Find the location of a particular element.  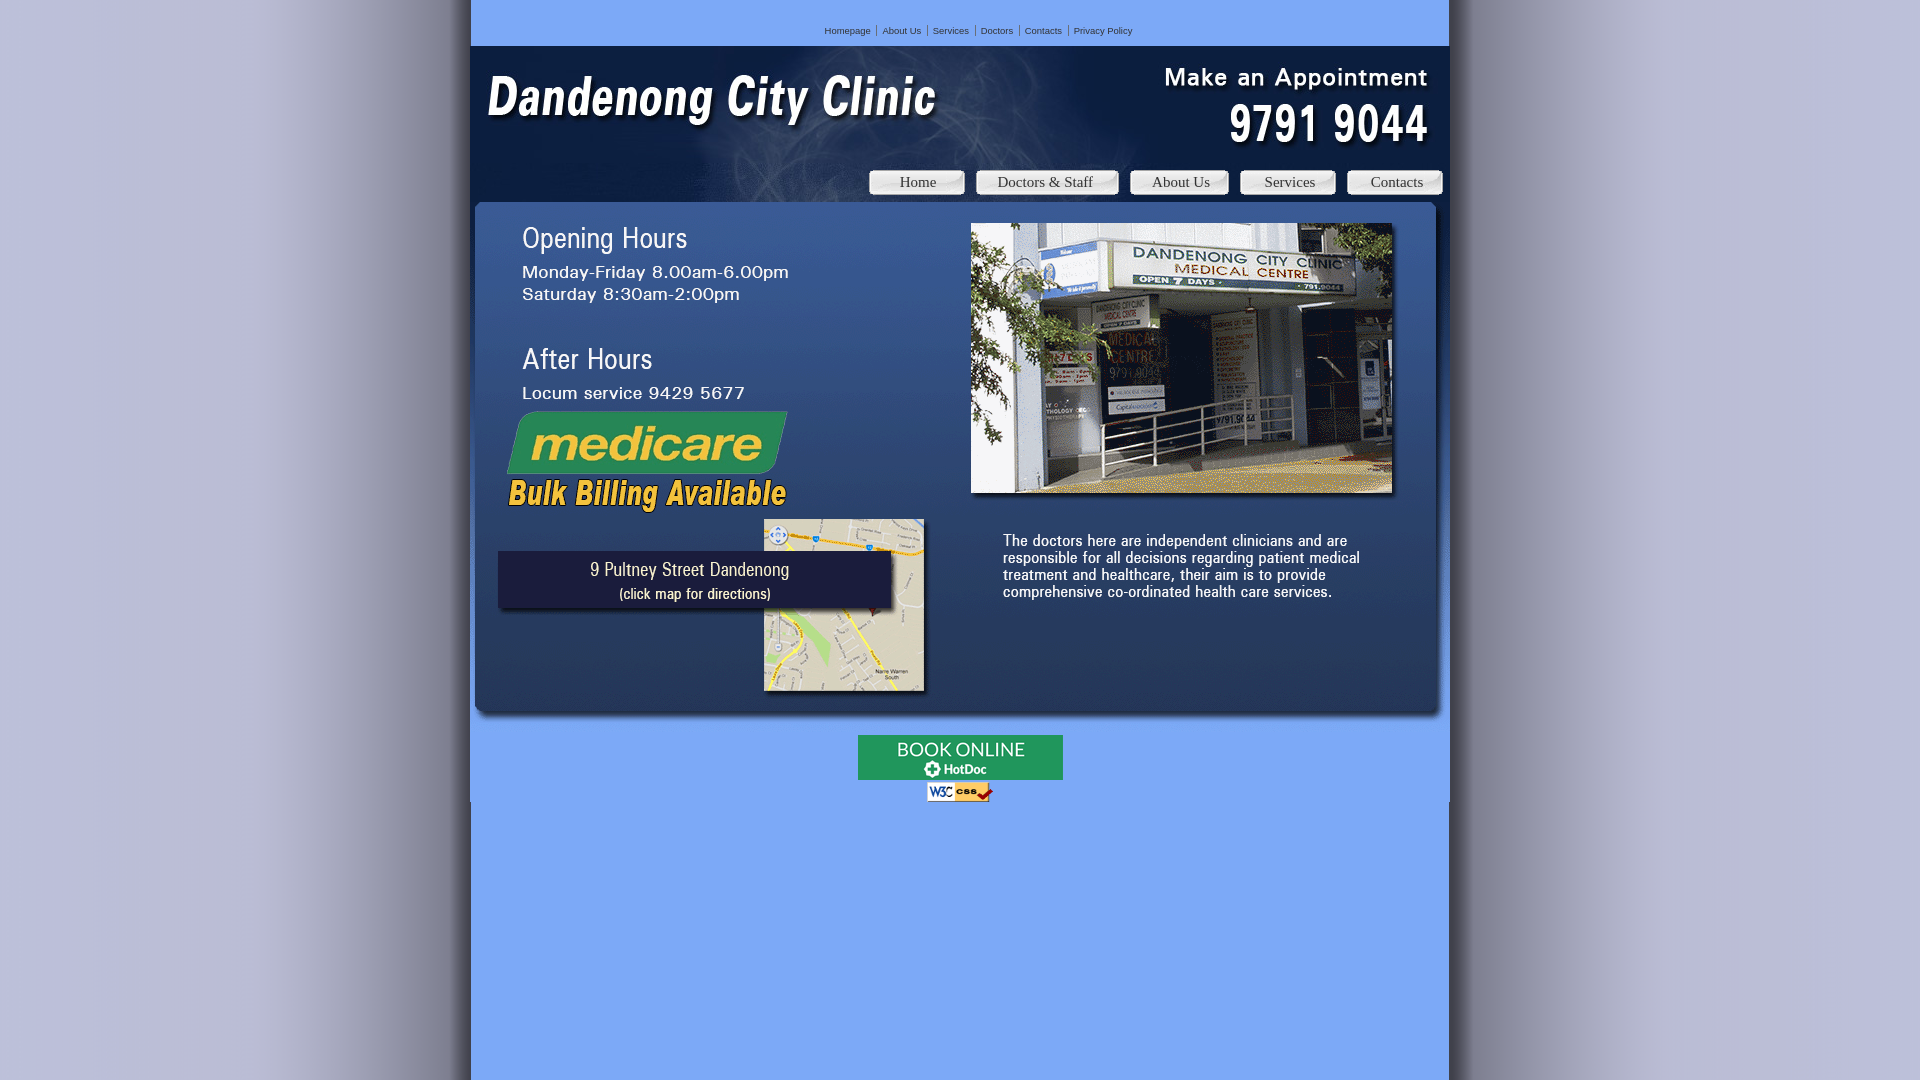

Homepage is located at coordinates (848, 30).